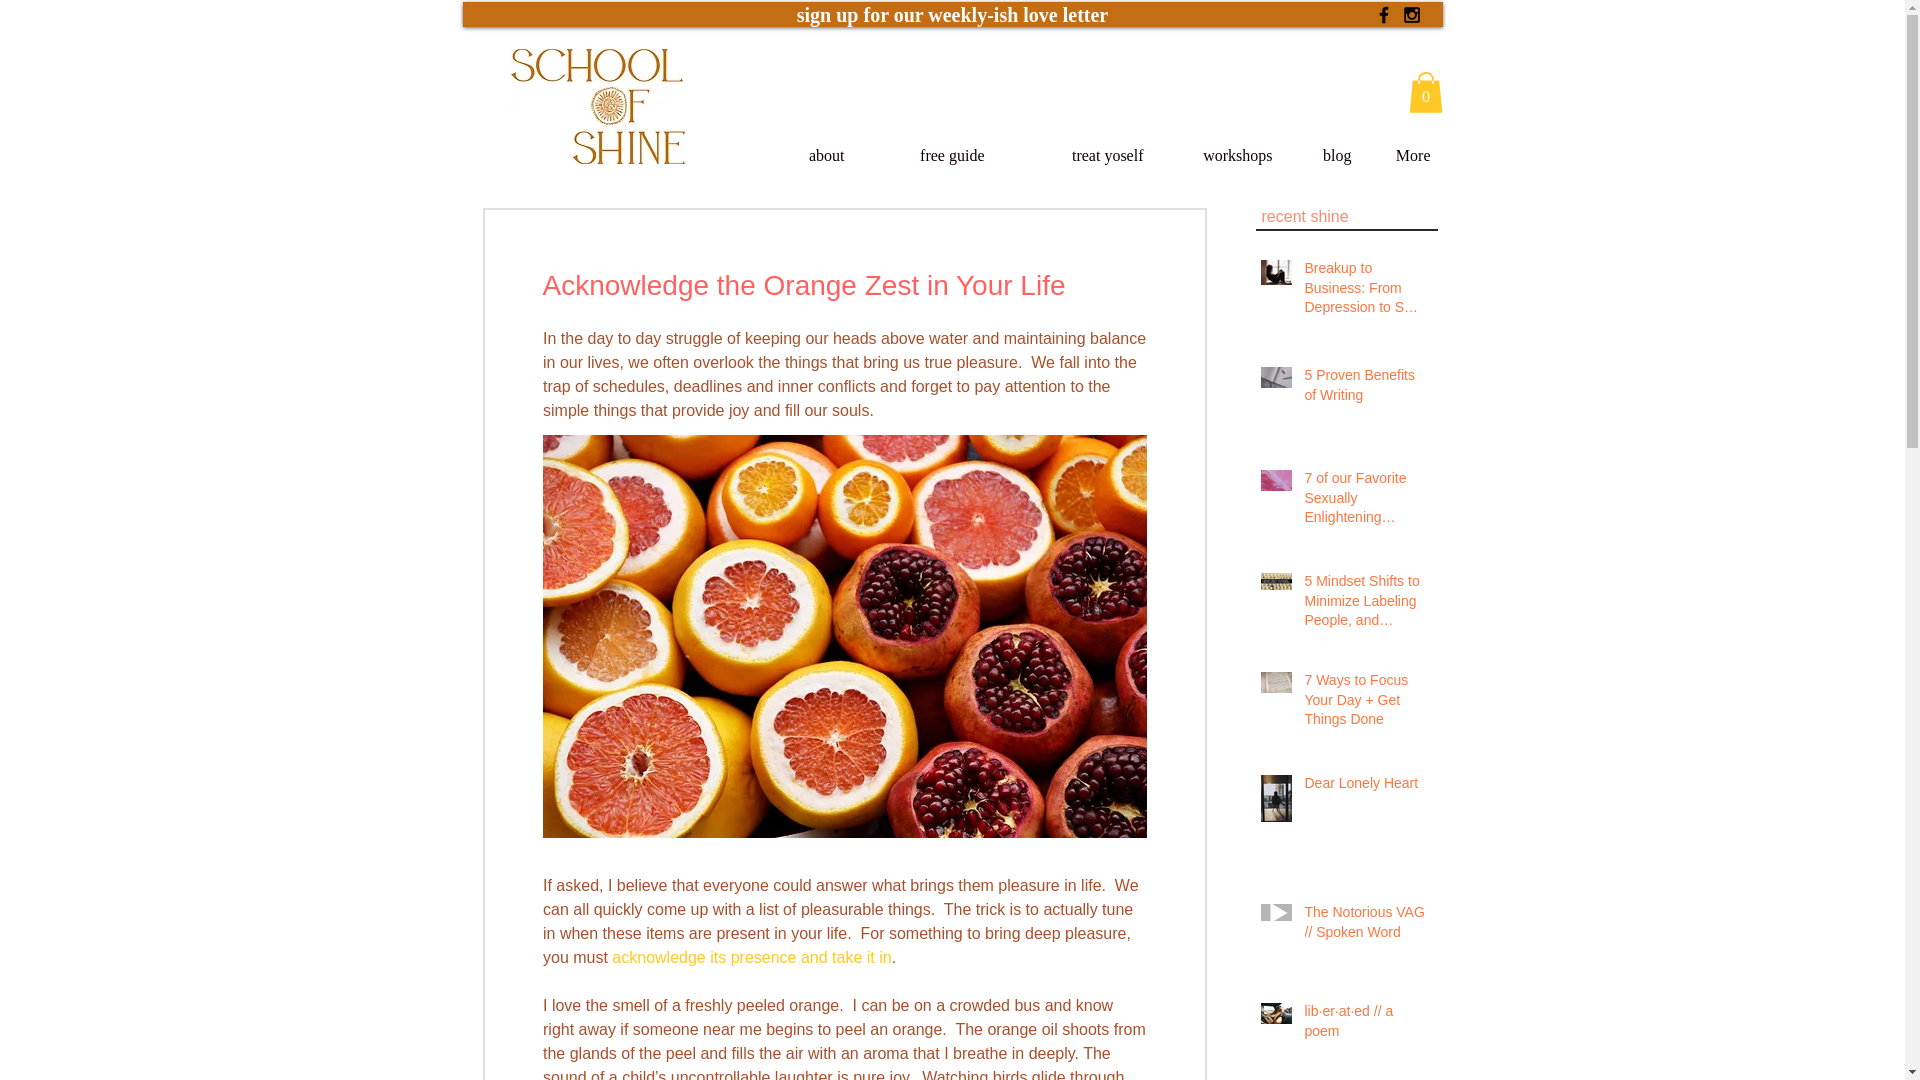  What do you see at coordinates (1364, 788) in the screenshot?
I see `Dear Lonely Heart` at bounding box center [1364, 788].